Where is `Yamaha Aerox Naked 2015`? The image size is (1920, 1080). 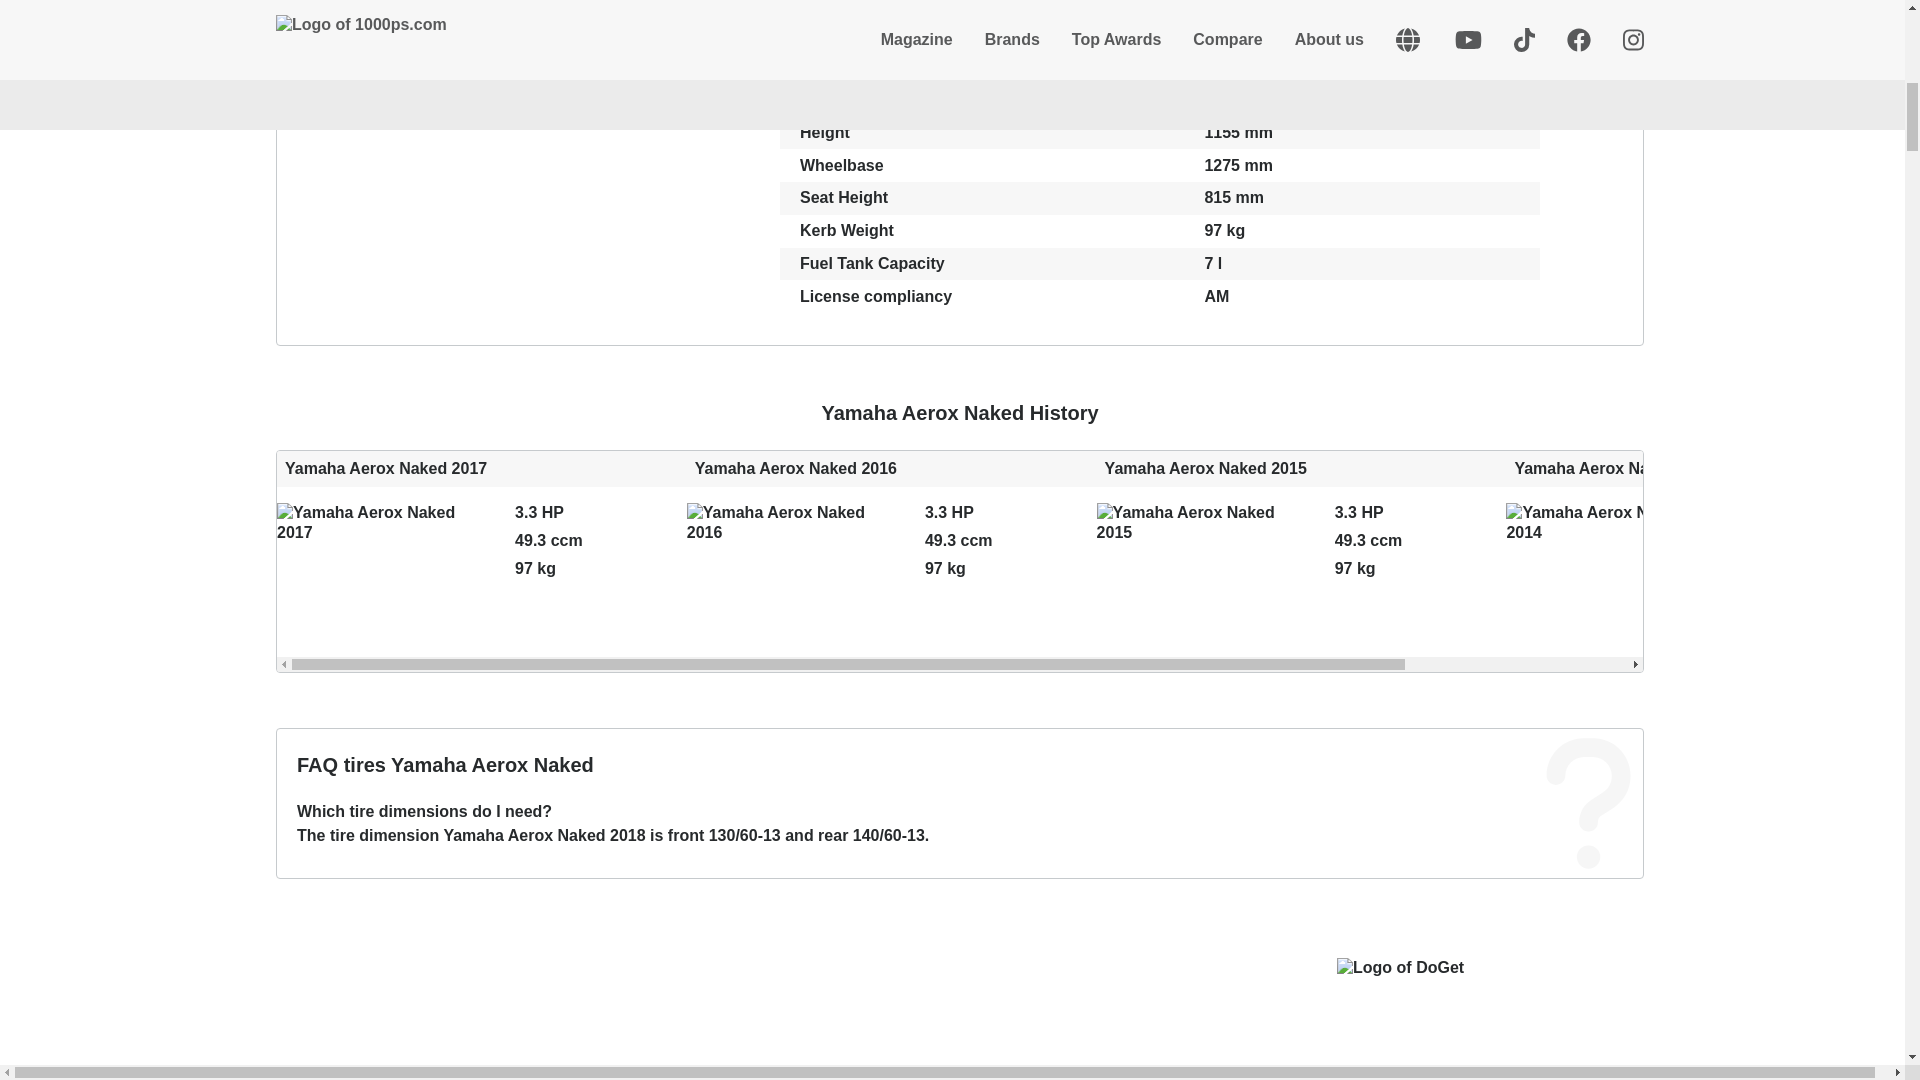
Yamaha Aerox Naked 2015 is located at coordinates (892, 554).